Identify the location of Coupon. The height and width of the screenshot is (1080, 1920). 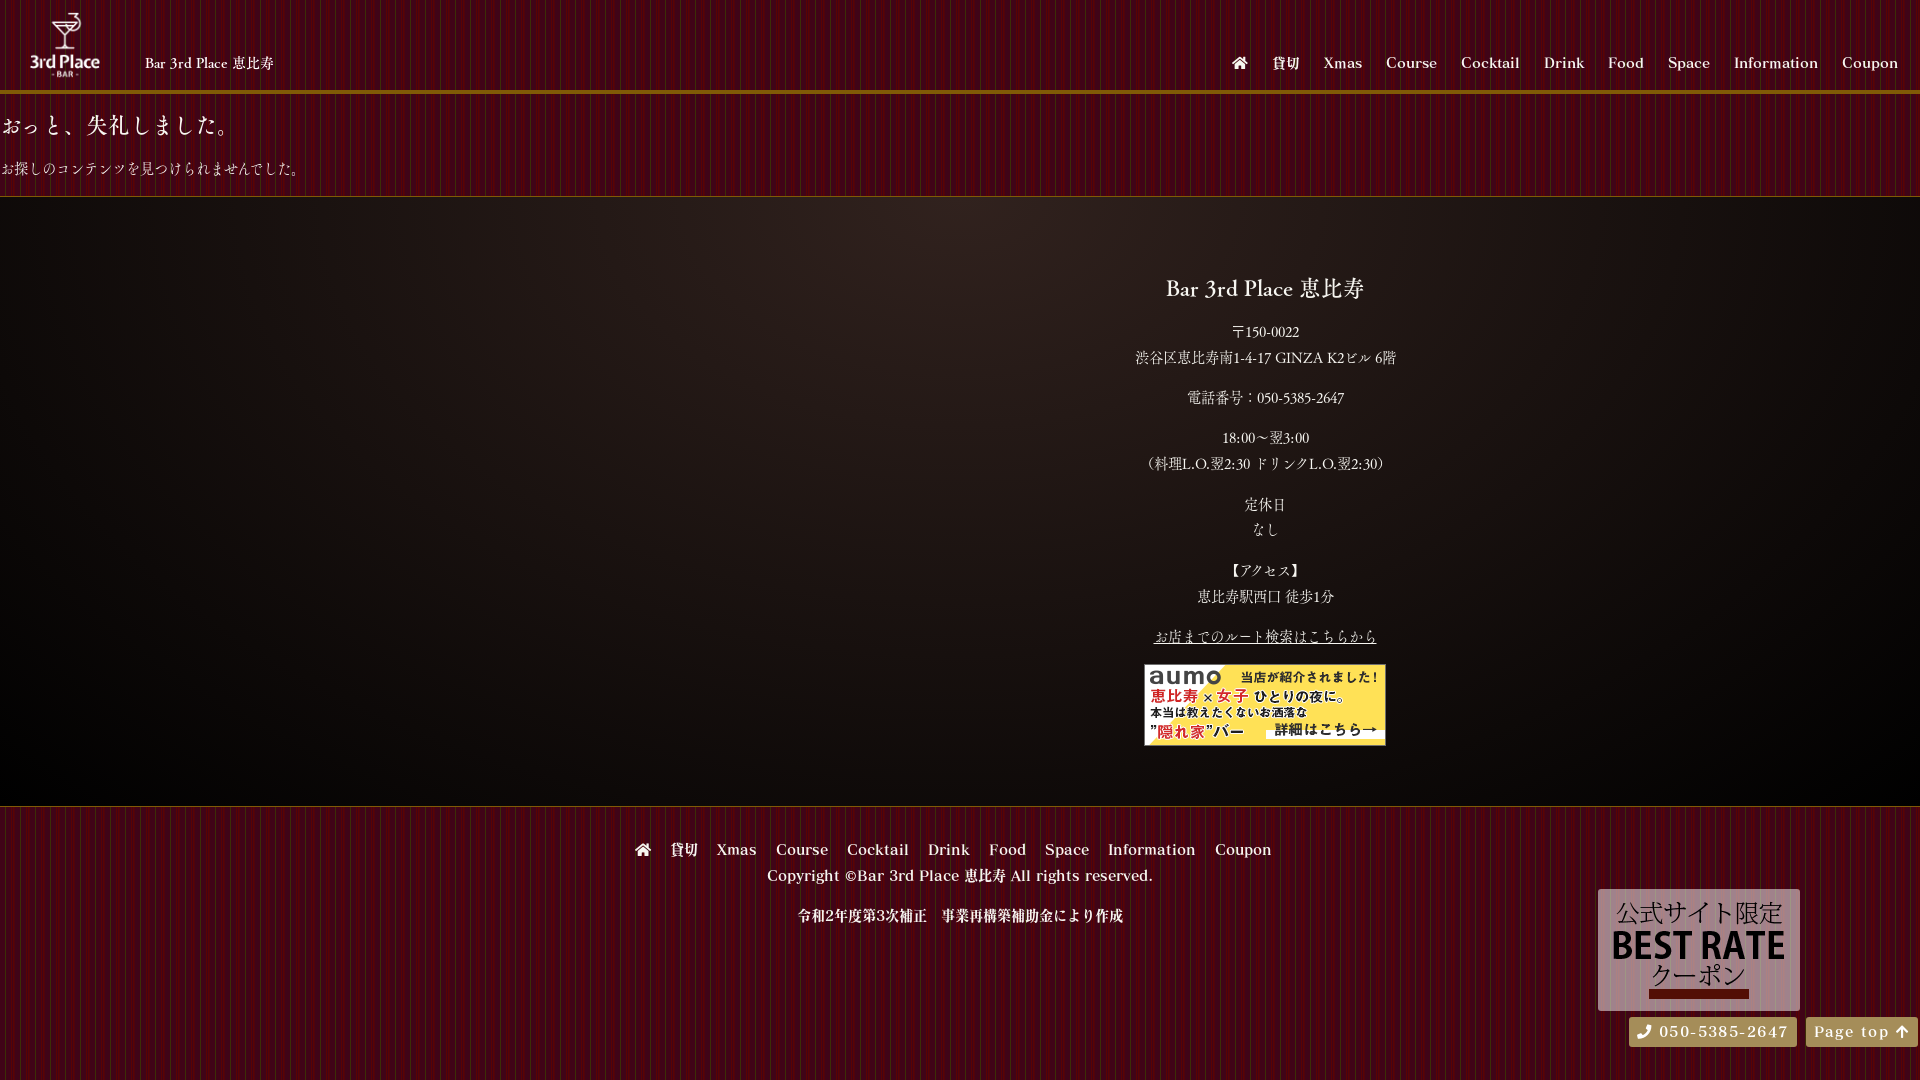
(1870, 62).